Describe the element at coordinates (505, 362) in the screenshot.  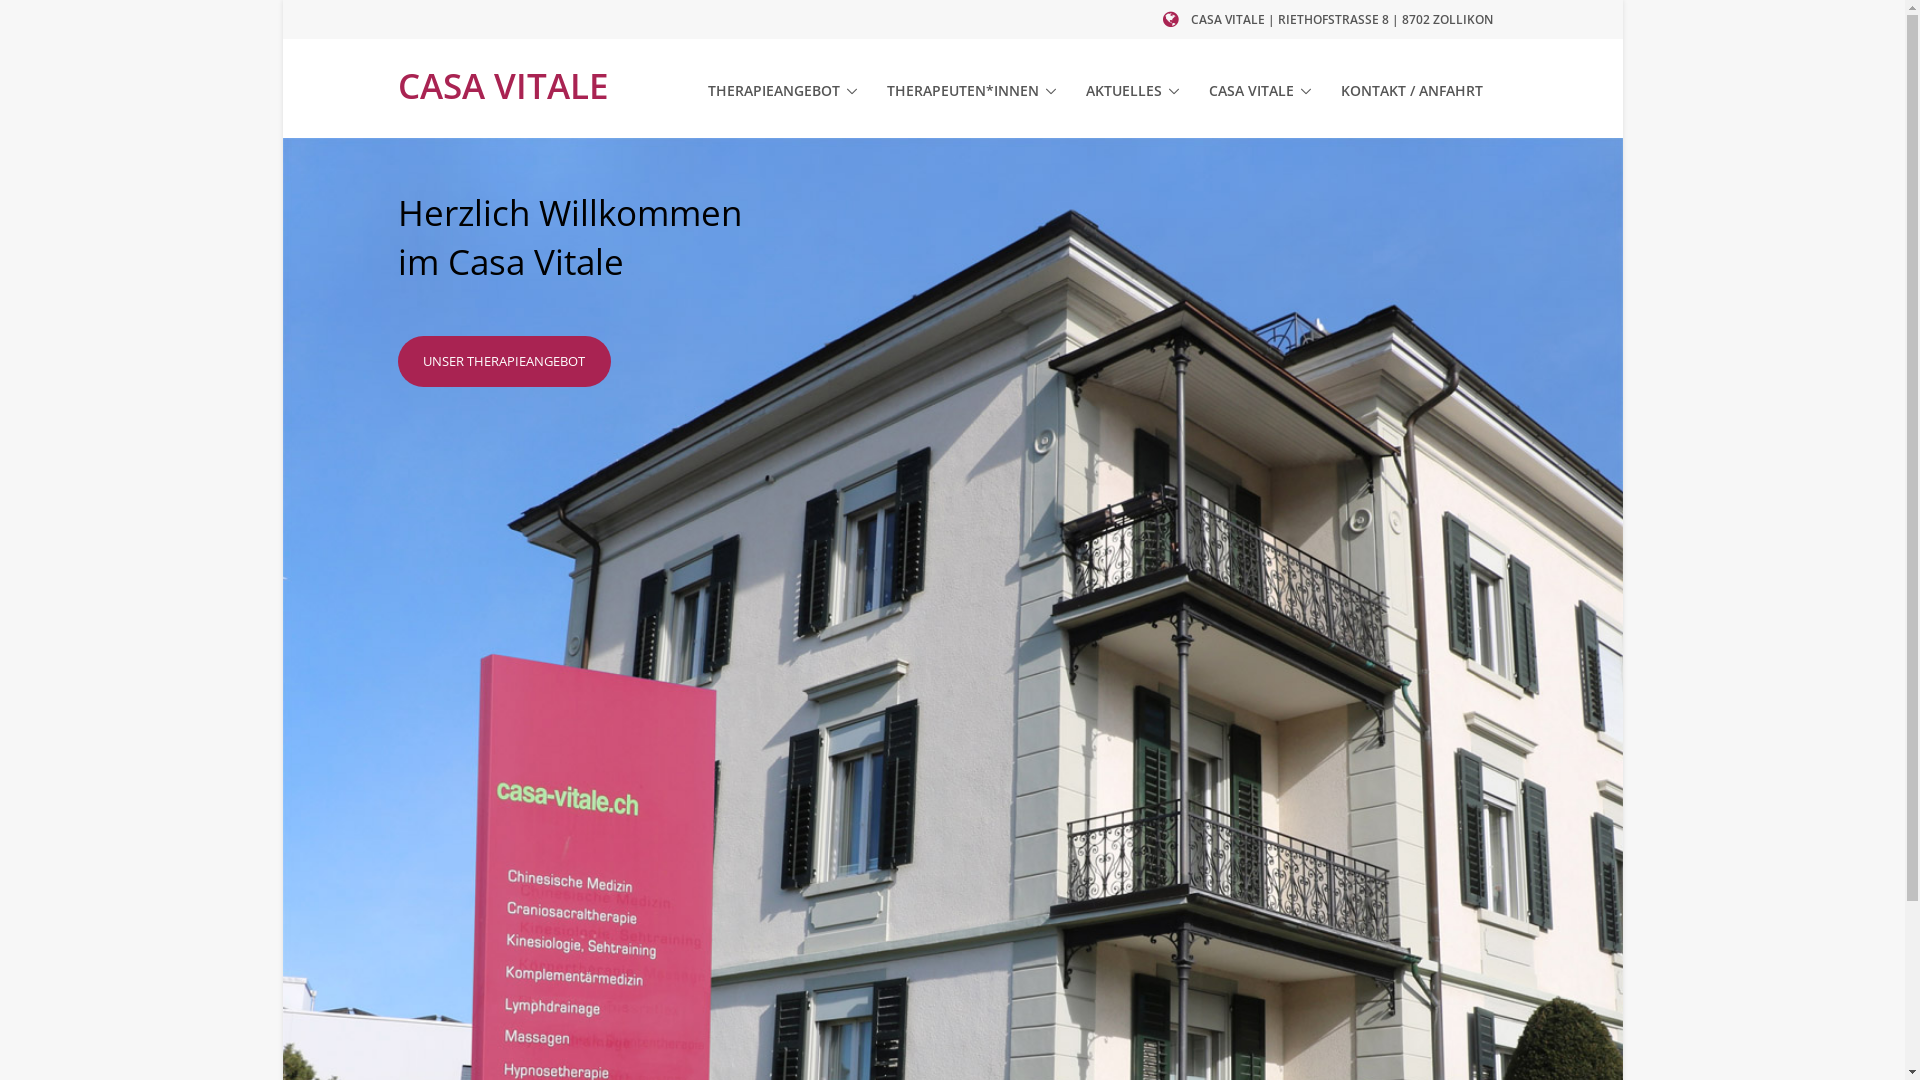
I see `UNSER THERAPIEANGEBOT` at that location.